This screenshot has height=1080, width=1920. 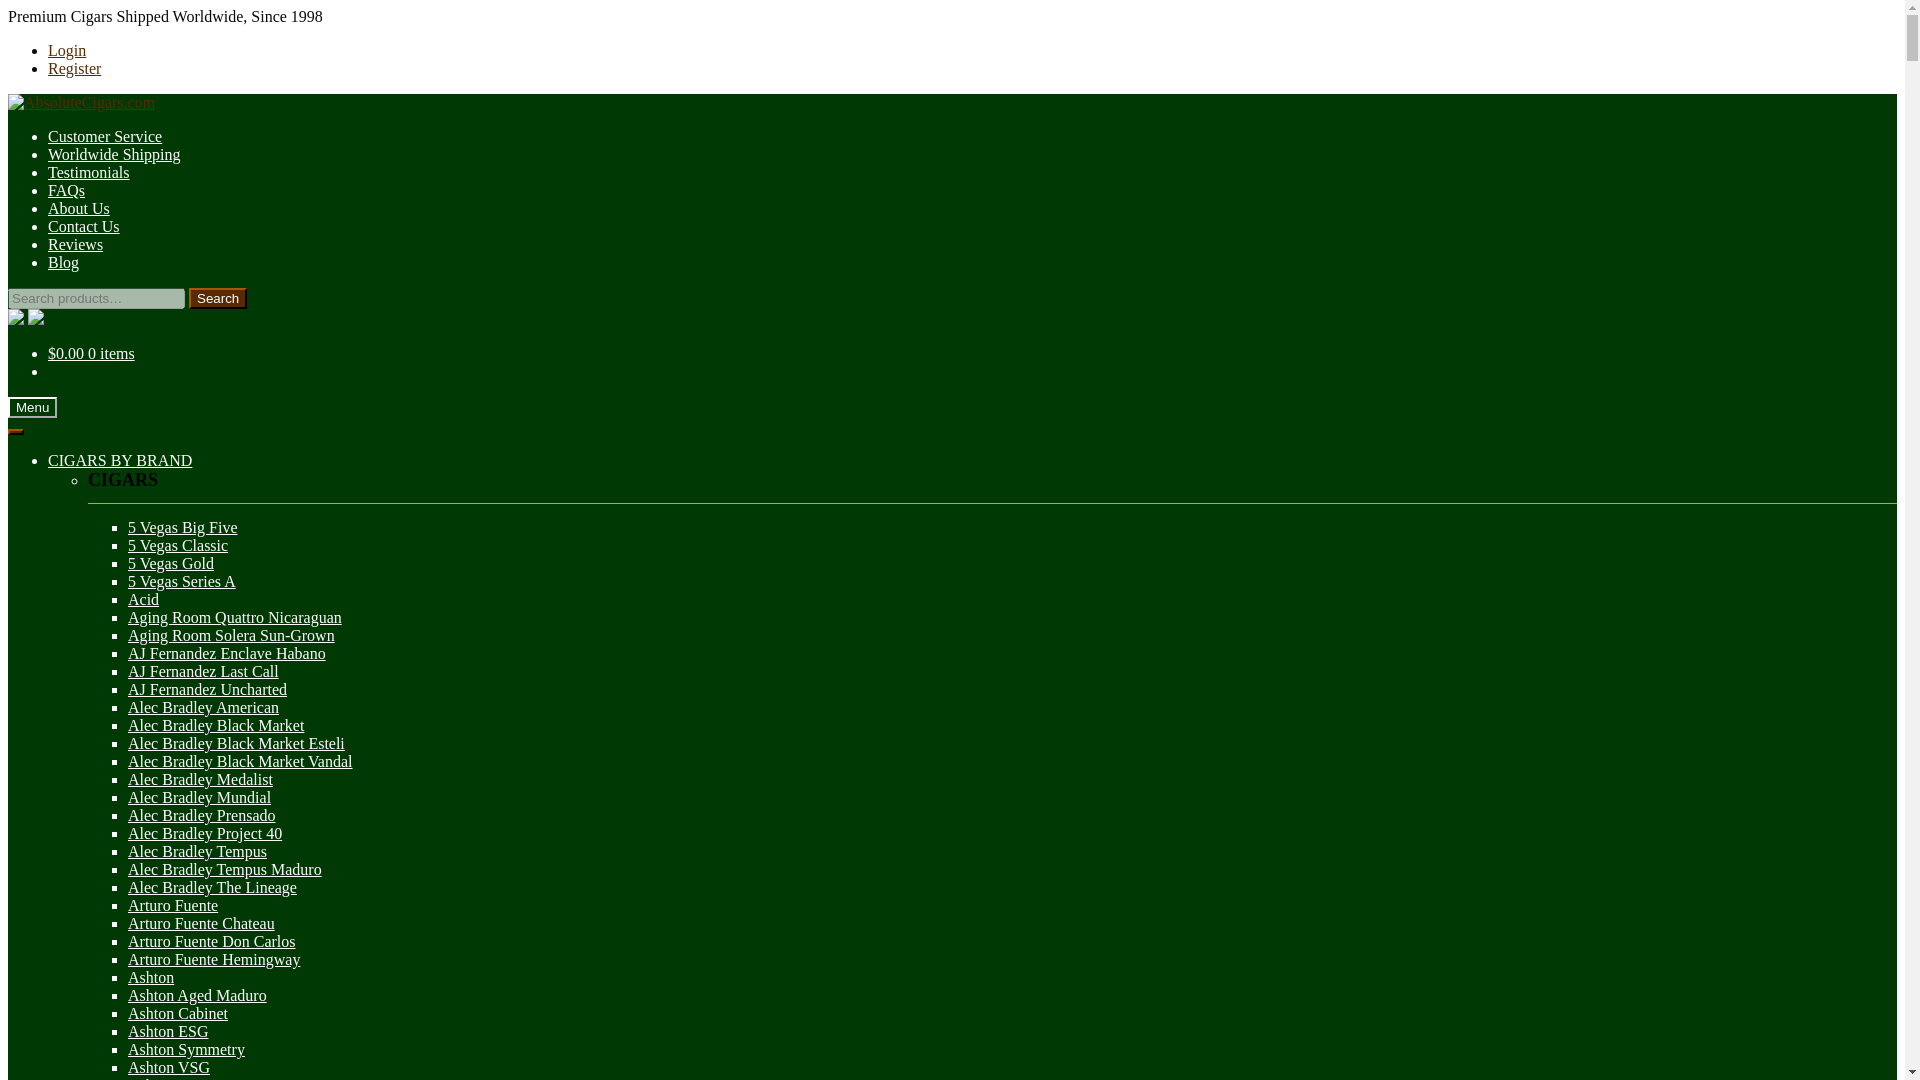 I want to click on Alec Bradley Tempus Maduro, so click(x=225, y=869).